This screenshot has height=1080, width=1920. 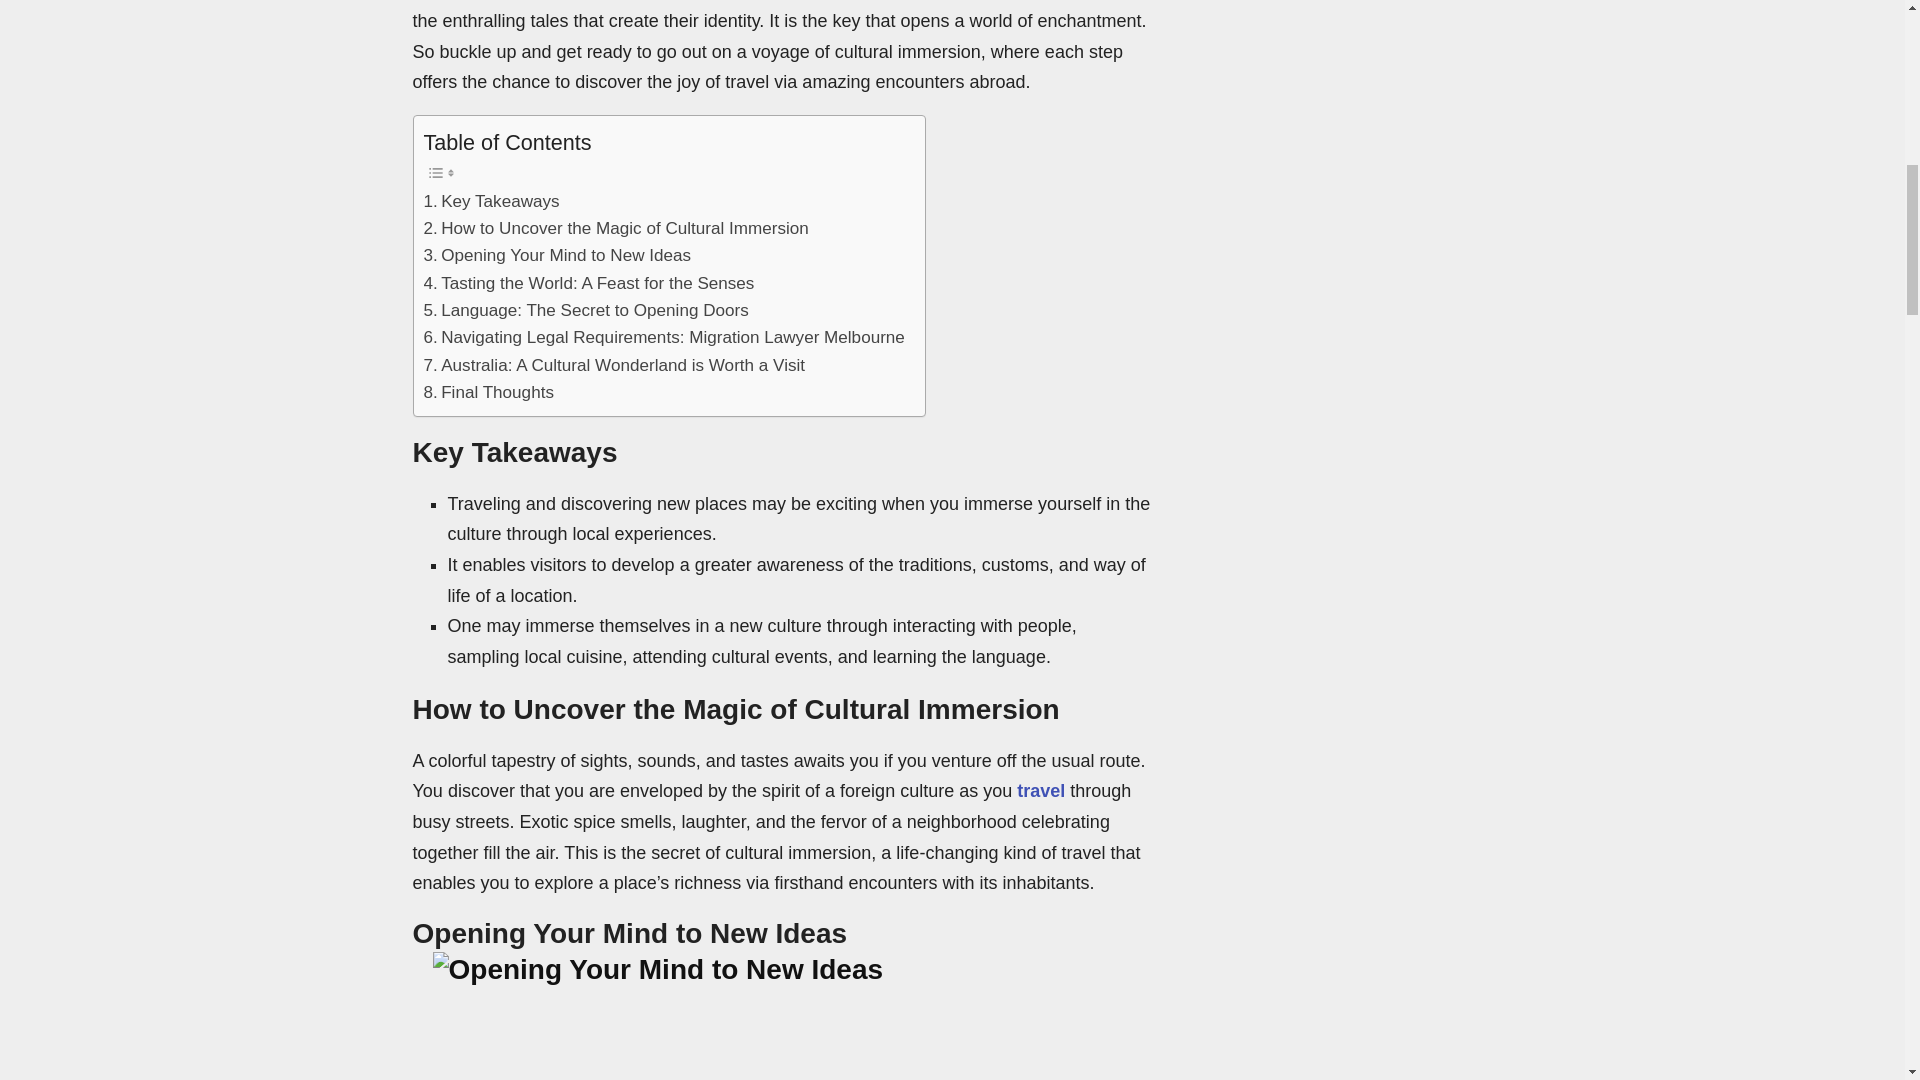 I want to click on Navigating Legal Requirements: Migration Lawyer Melbourne, so click(x=664, y=338).